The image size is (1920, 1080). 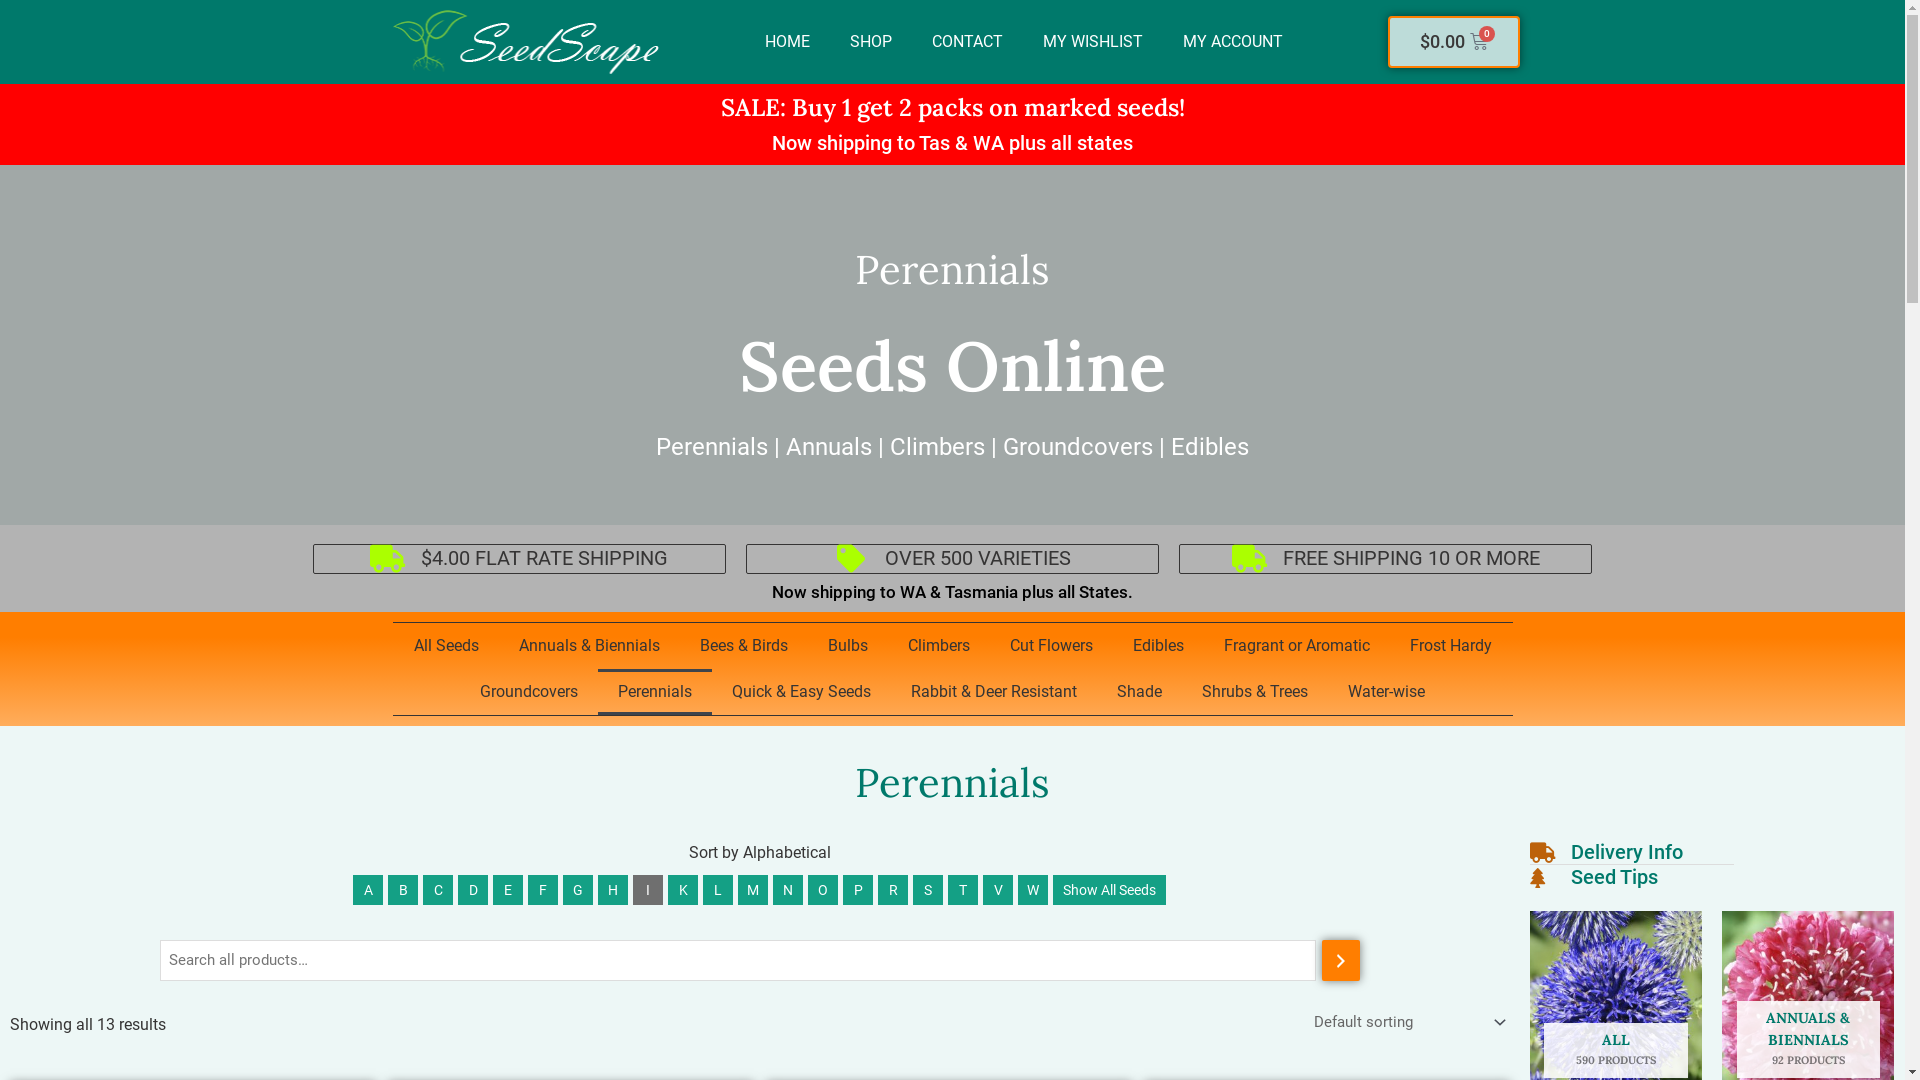 What do you see at coordinates (543, 890) in the screenshot?
I see `F` at bounding box center [543, 890].